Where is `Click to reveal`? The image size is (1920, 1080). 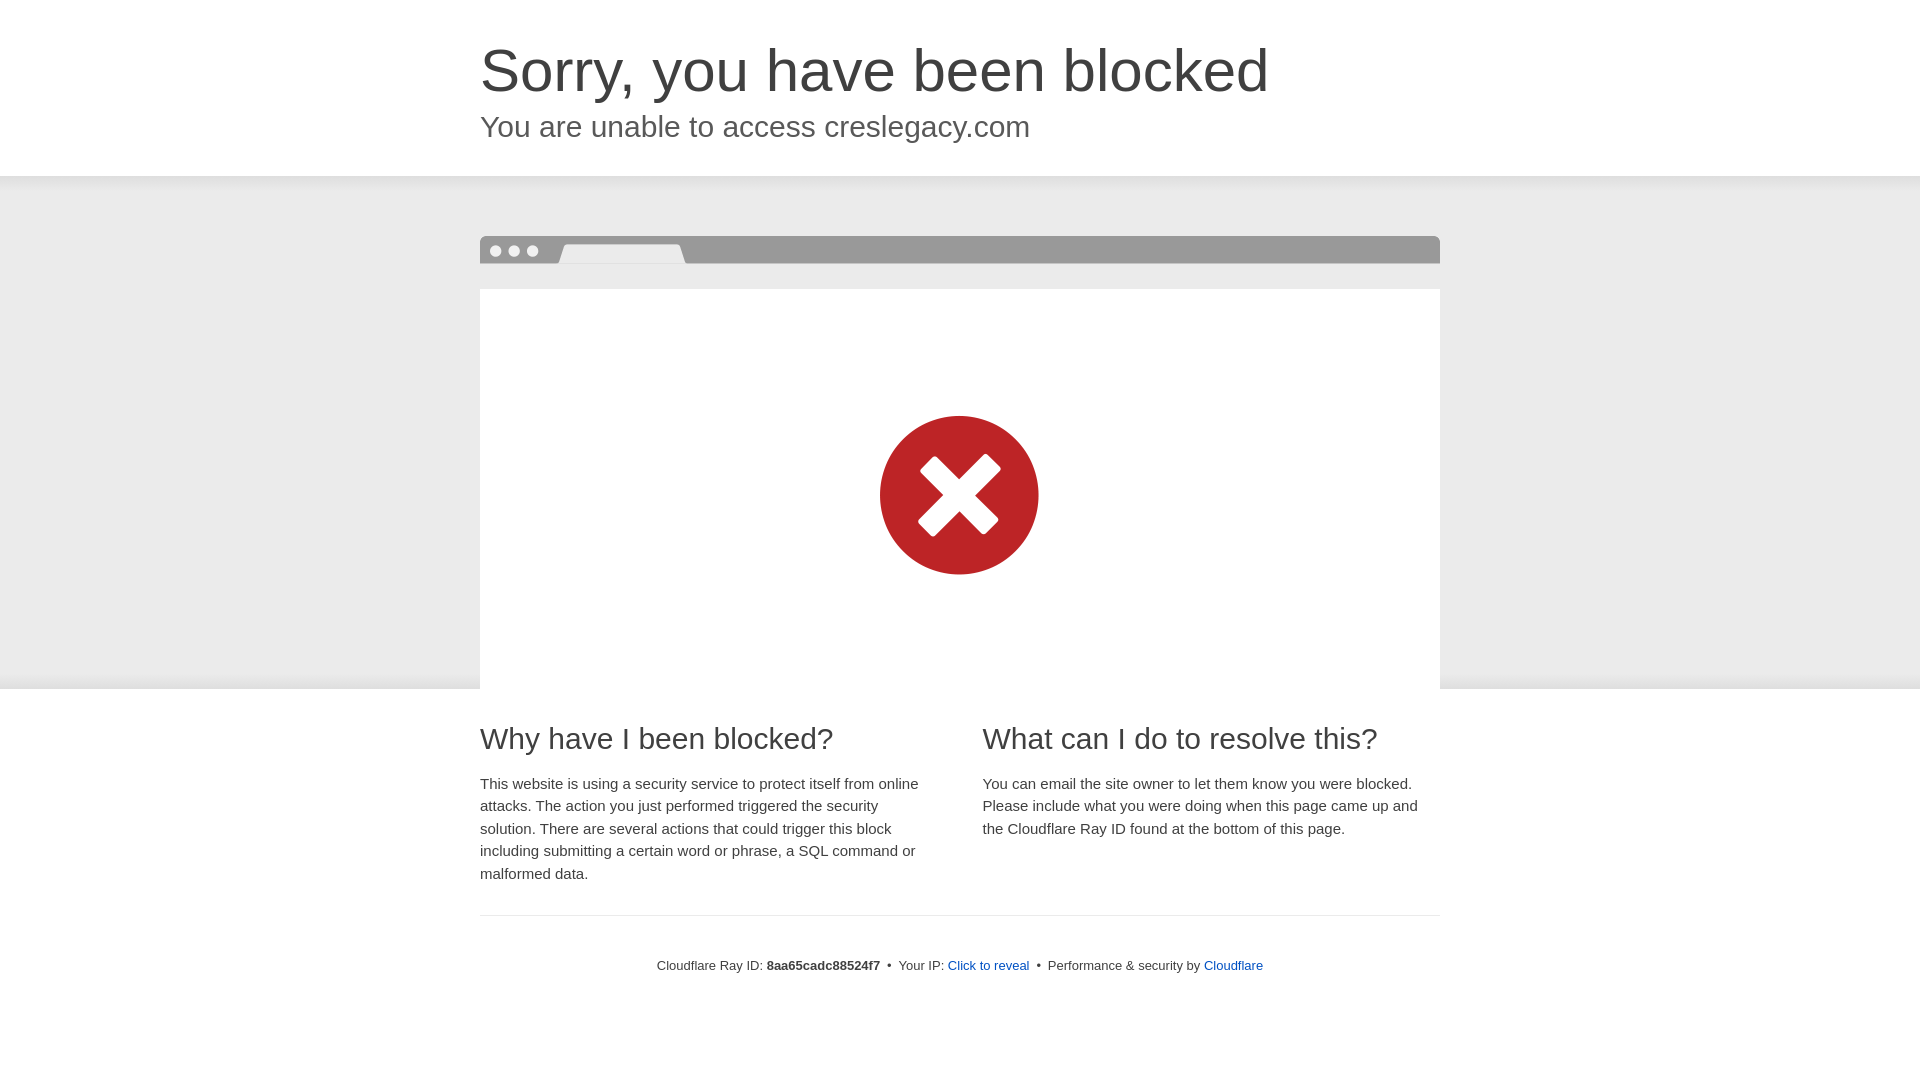 Click to reveal is located at coordinates (988, 966).